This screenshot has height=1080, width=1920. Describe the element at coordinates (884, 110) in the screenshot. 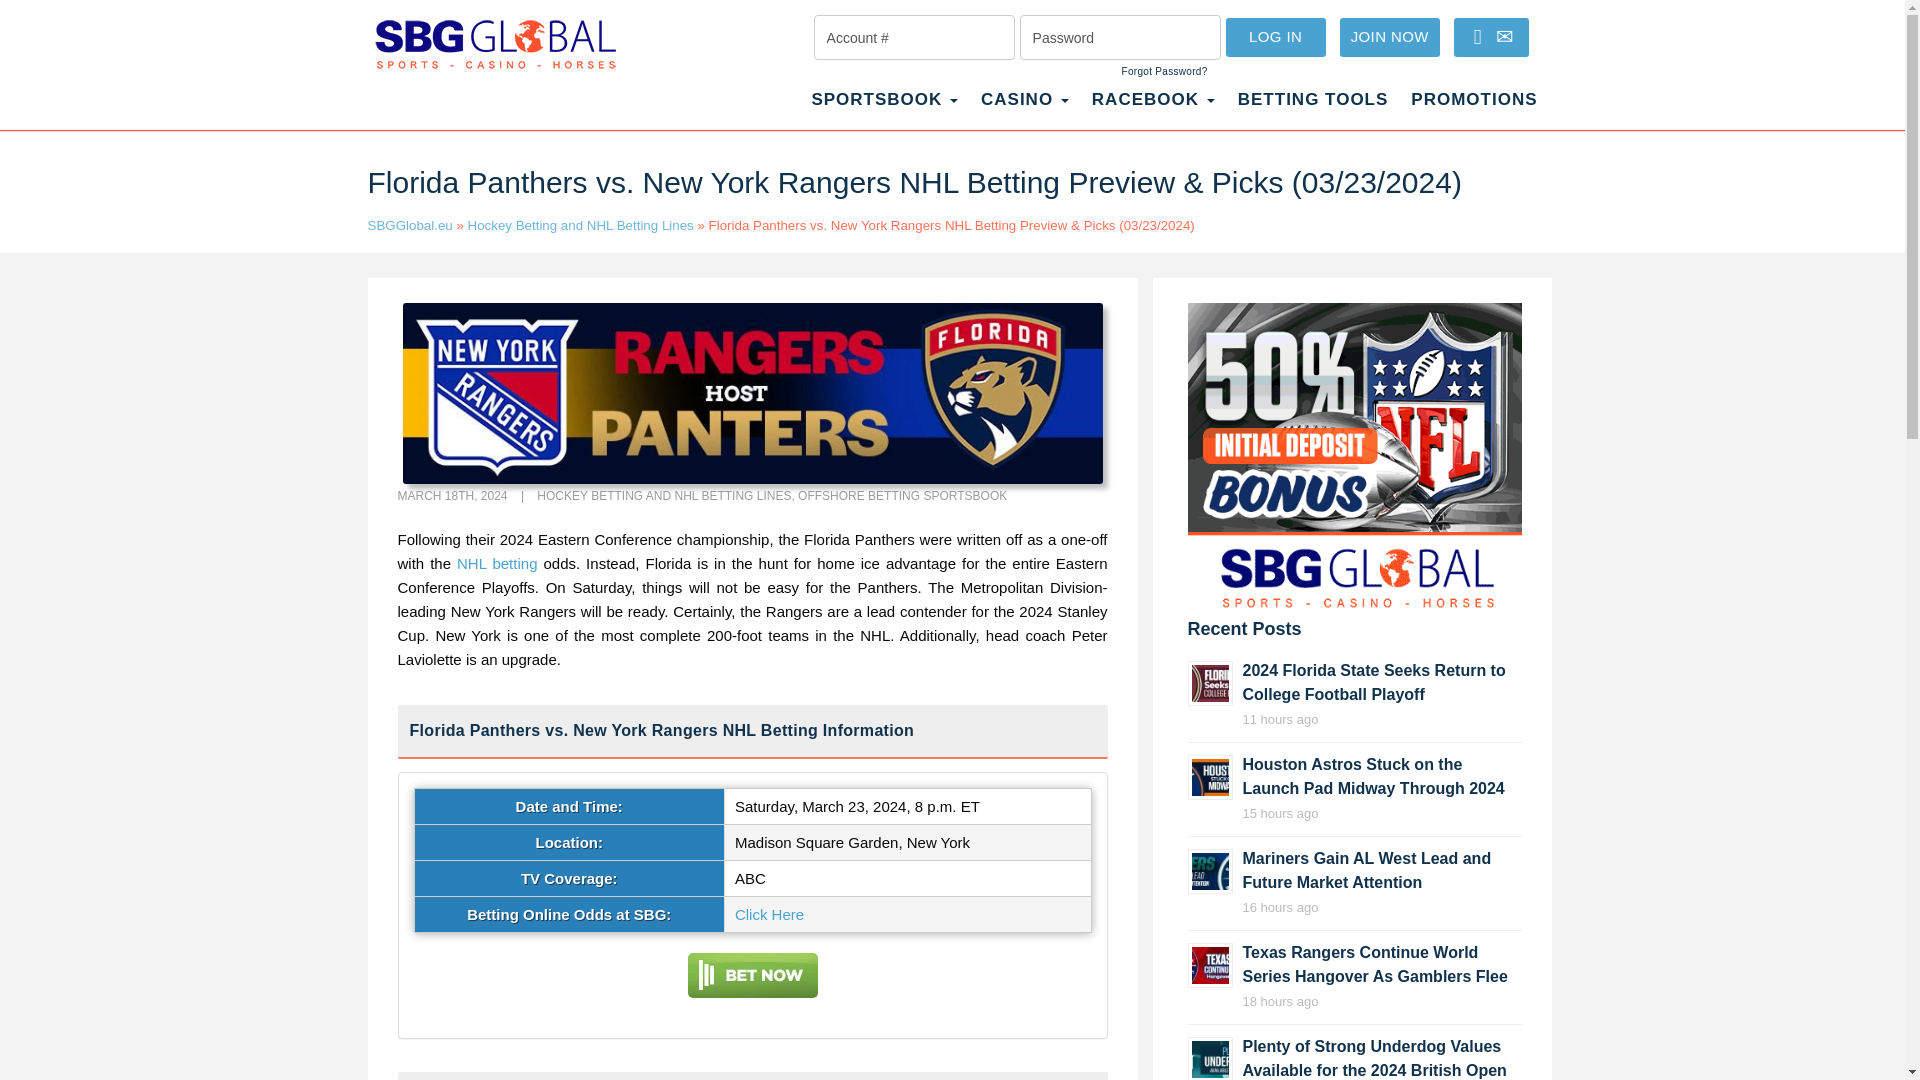

I see `Sportsbook` at that location.